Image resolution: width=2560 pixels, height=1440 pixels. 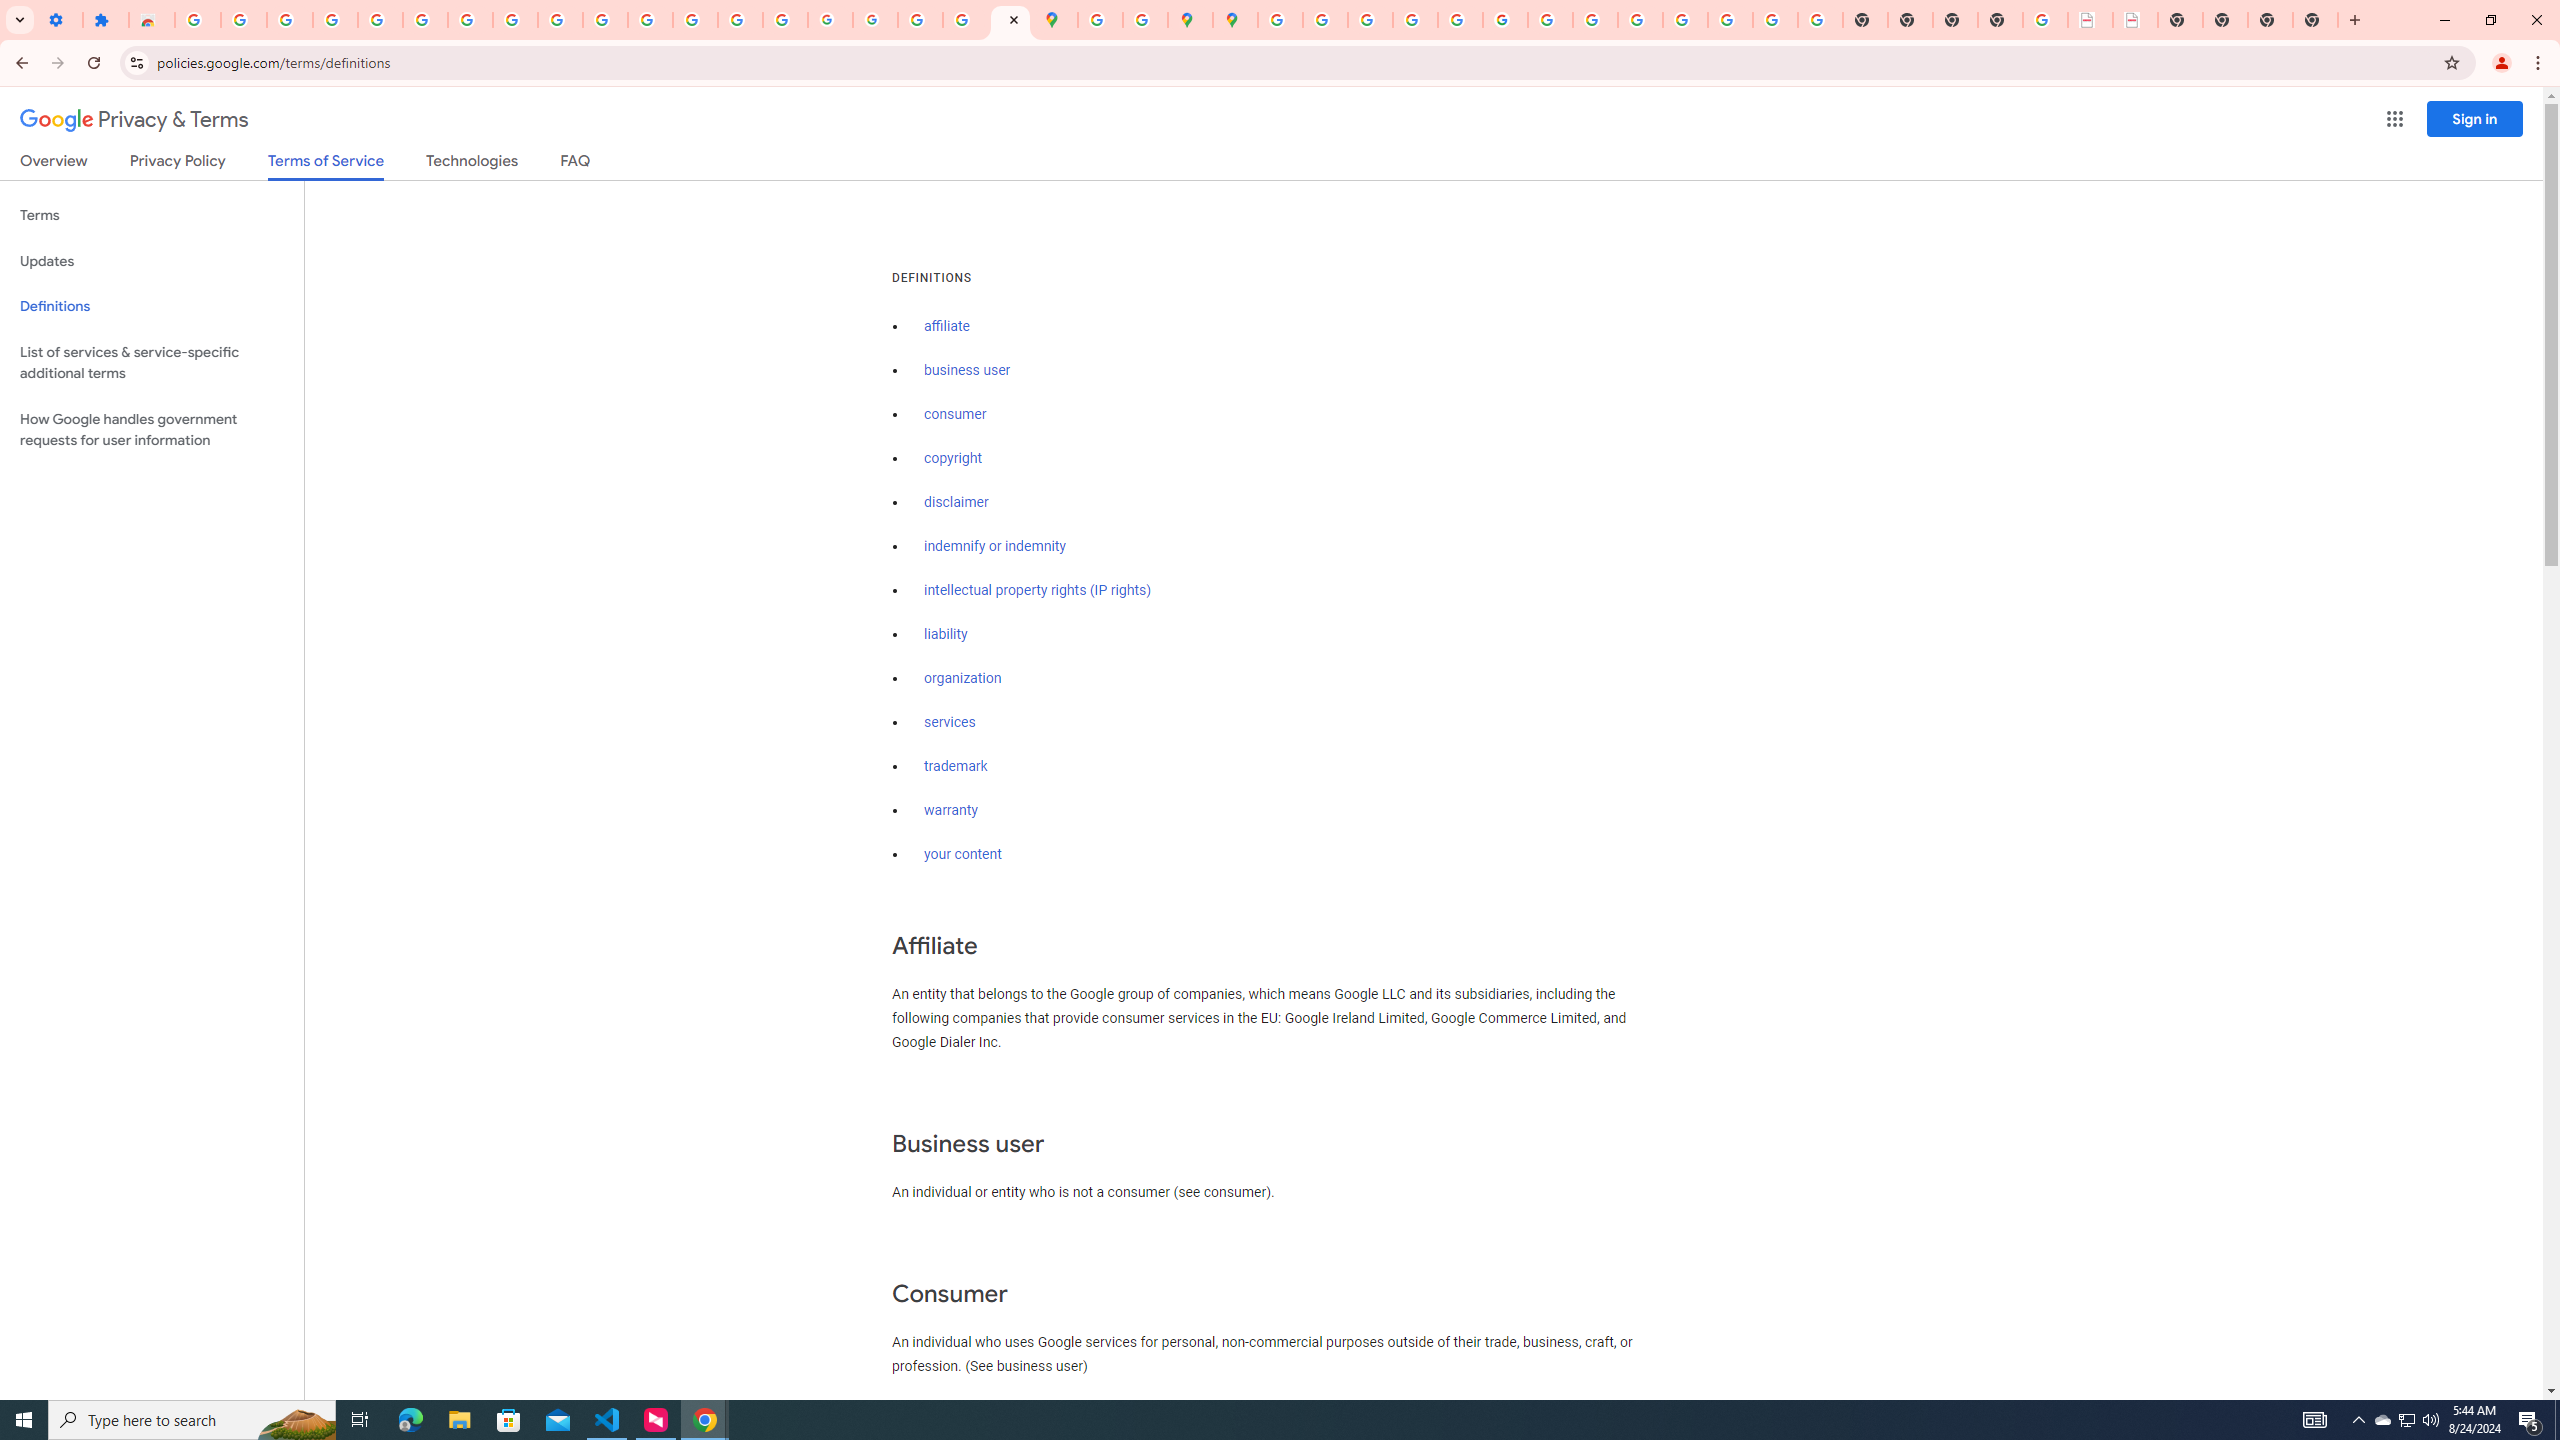 I want to click on warranty, so click(x=950, y=810).